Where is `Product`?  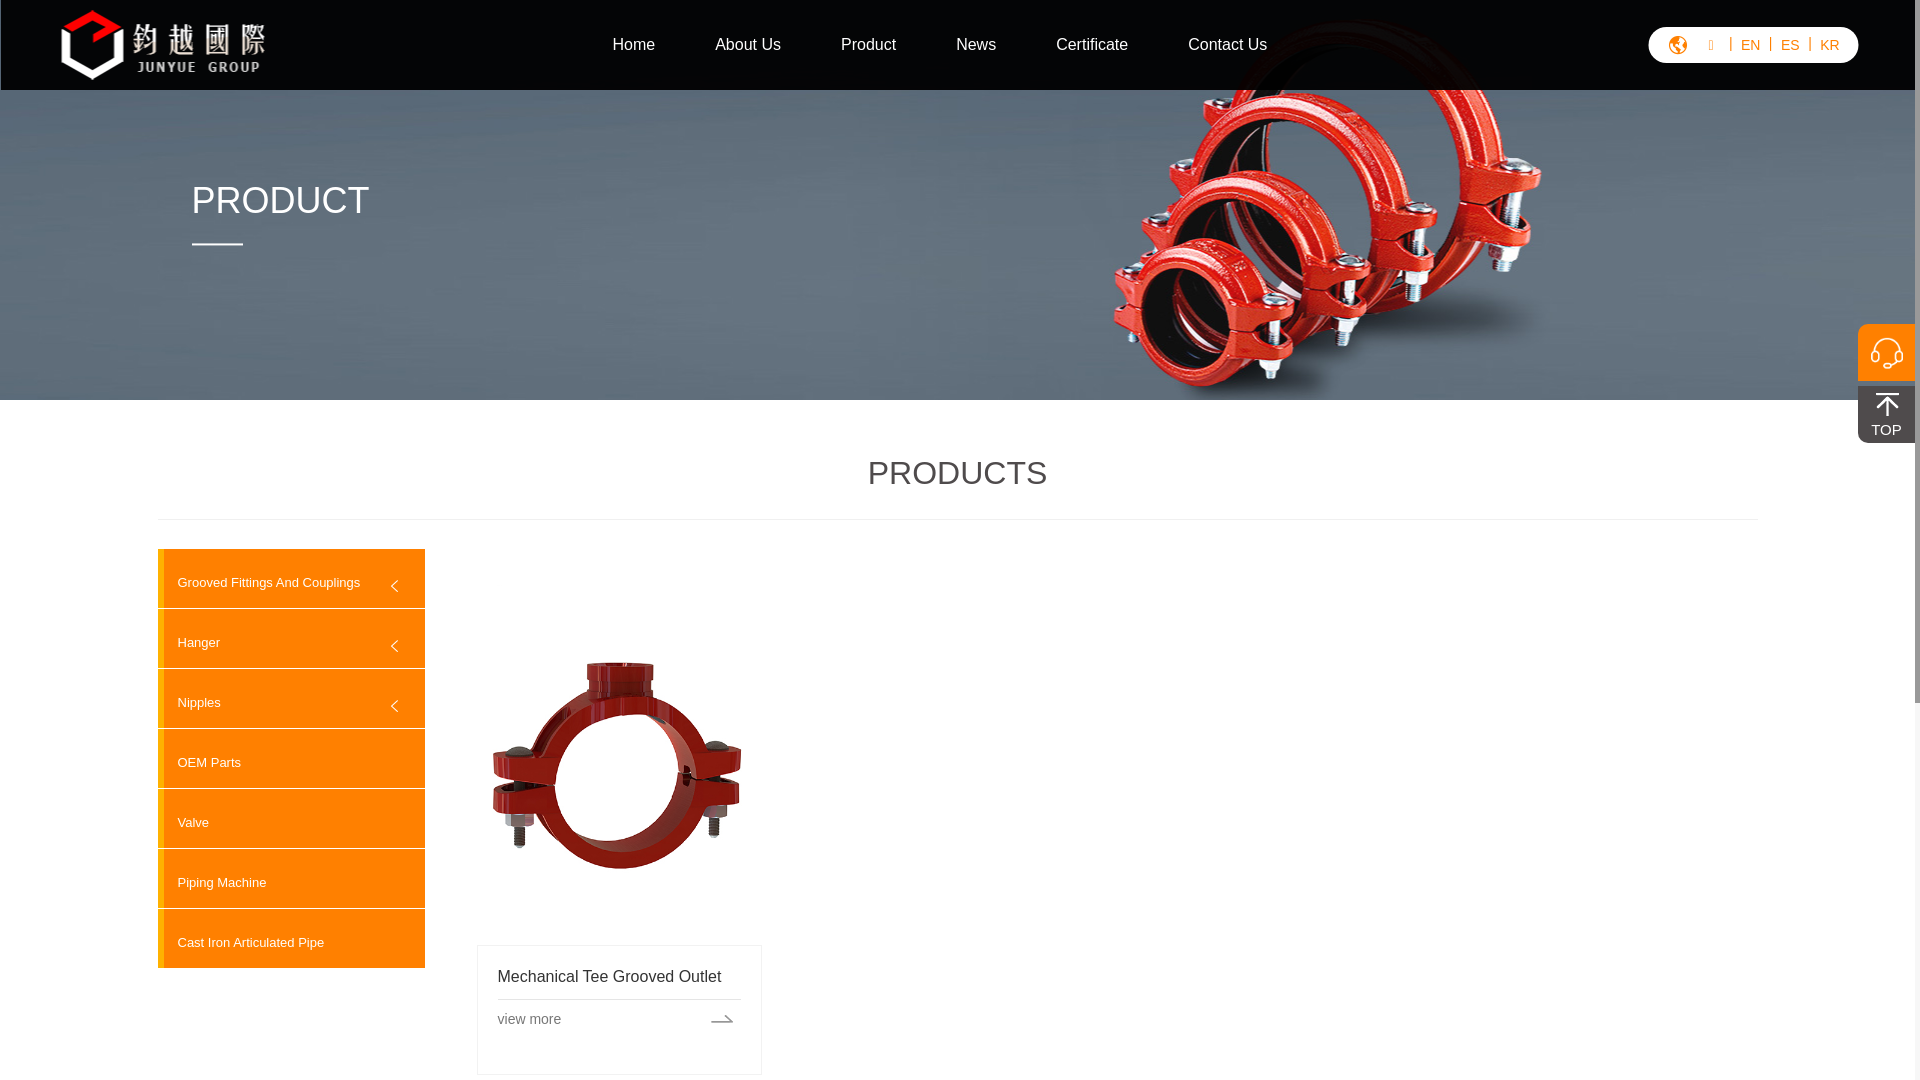
Product is located at coordinates (868, 45).